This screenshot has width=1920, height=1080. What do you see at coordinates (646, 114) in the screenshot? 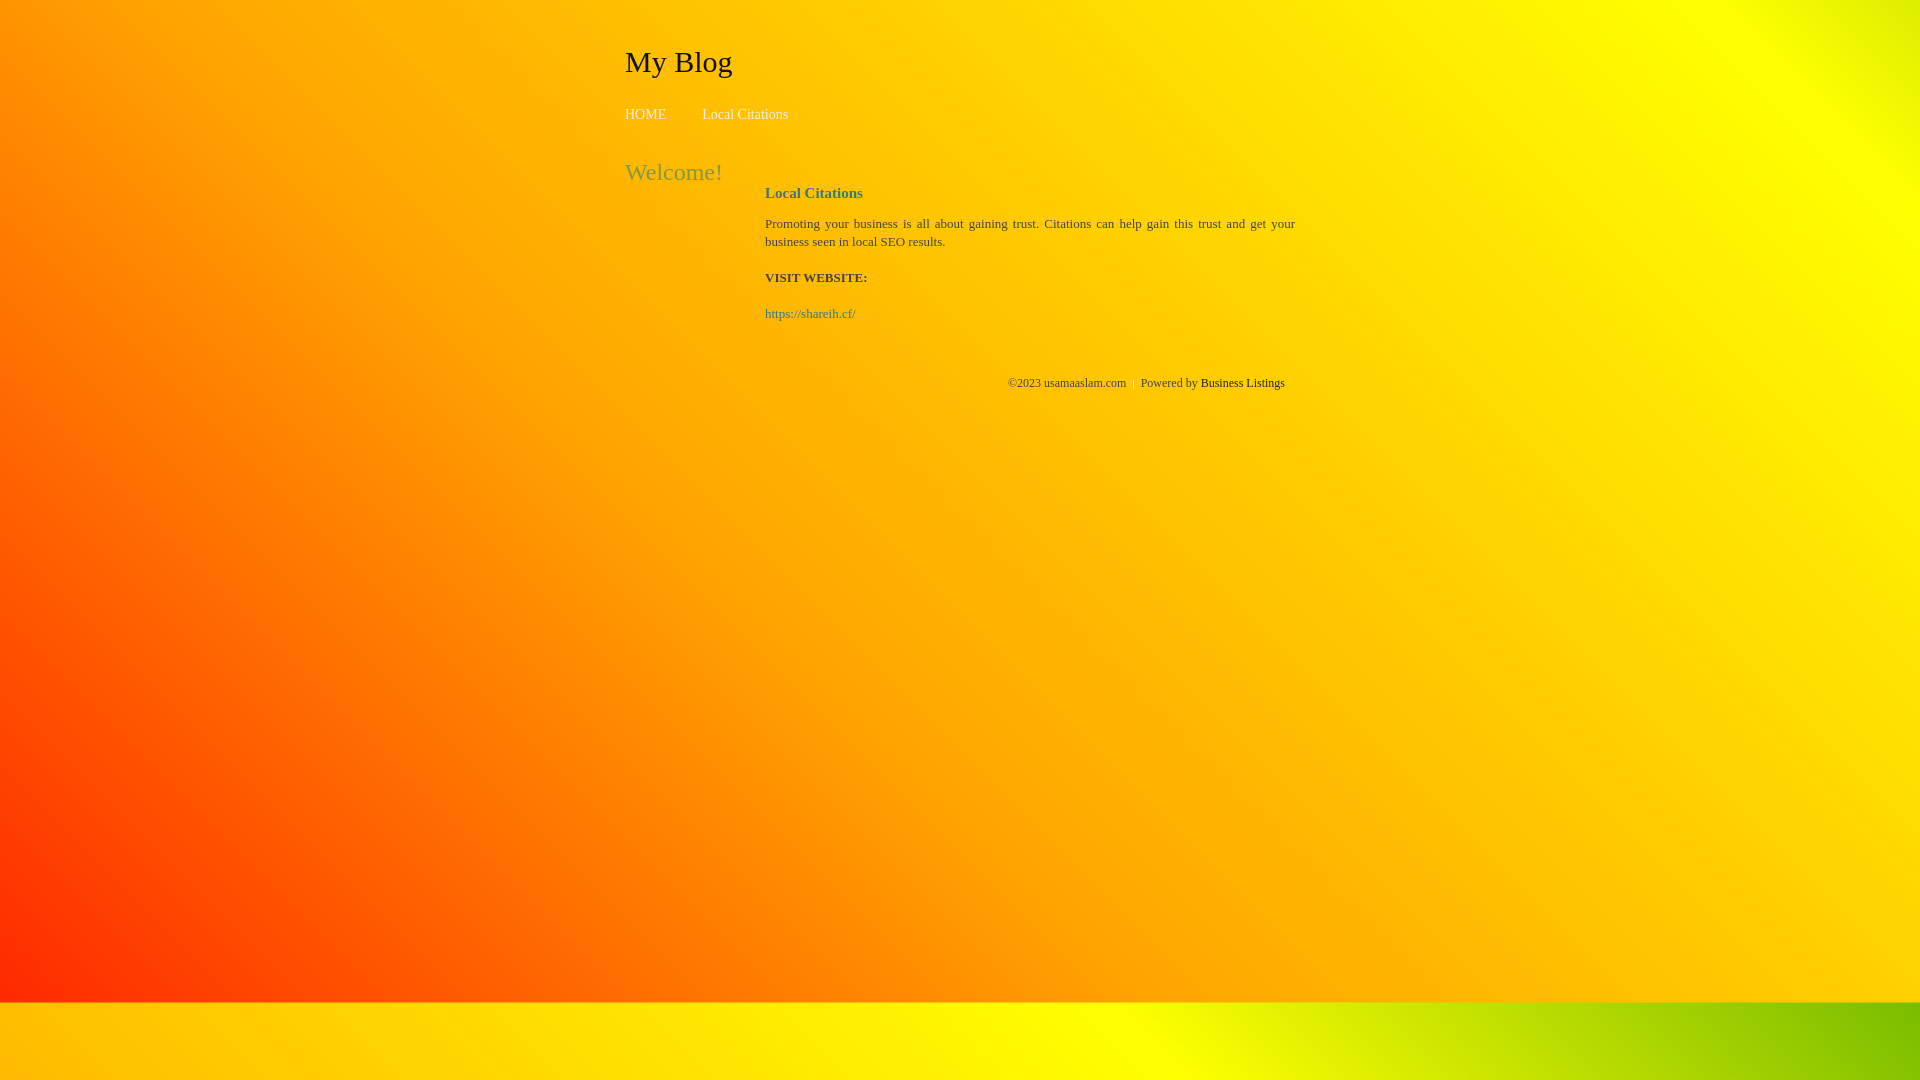
I see `HOME` at bounding box center [646, 114].